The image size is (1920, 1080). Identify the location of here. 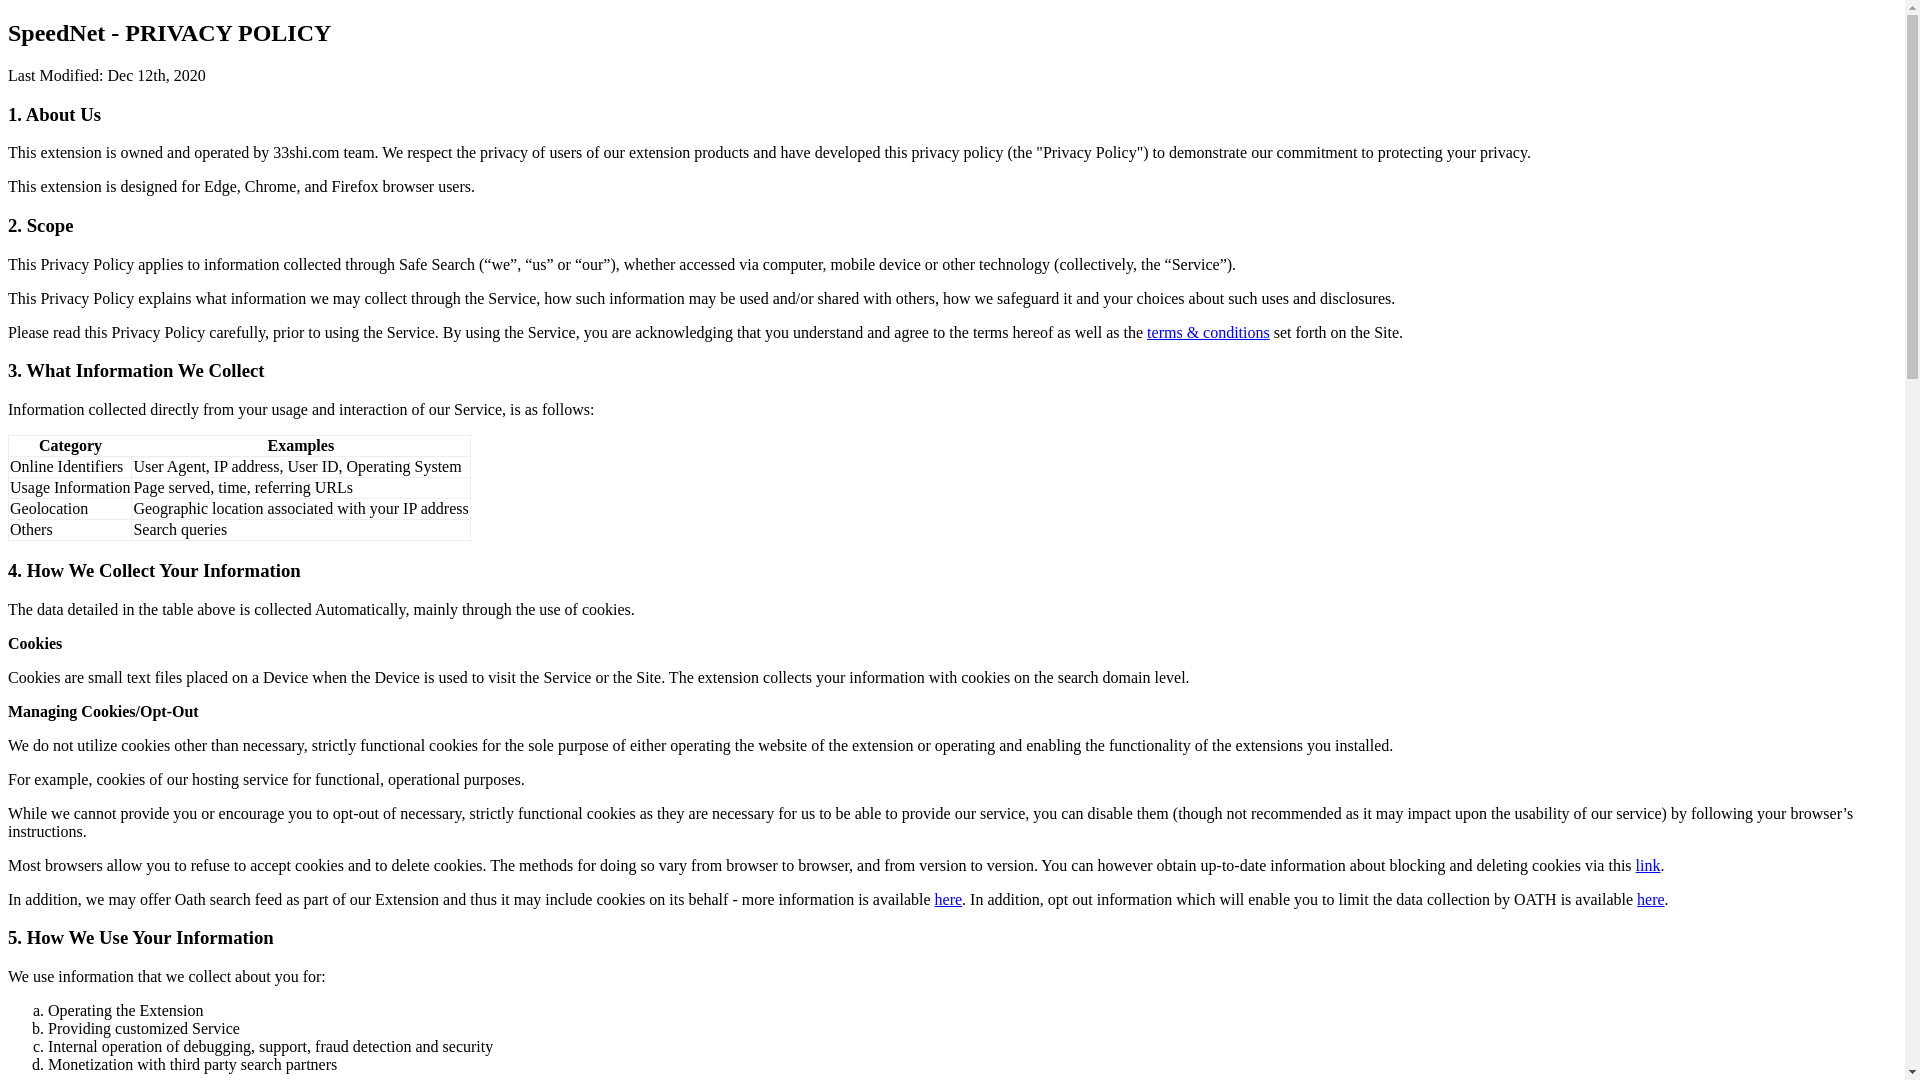
(1651, 900).